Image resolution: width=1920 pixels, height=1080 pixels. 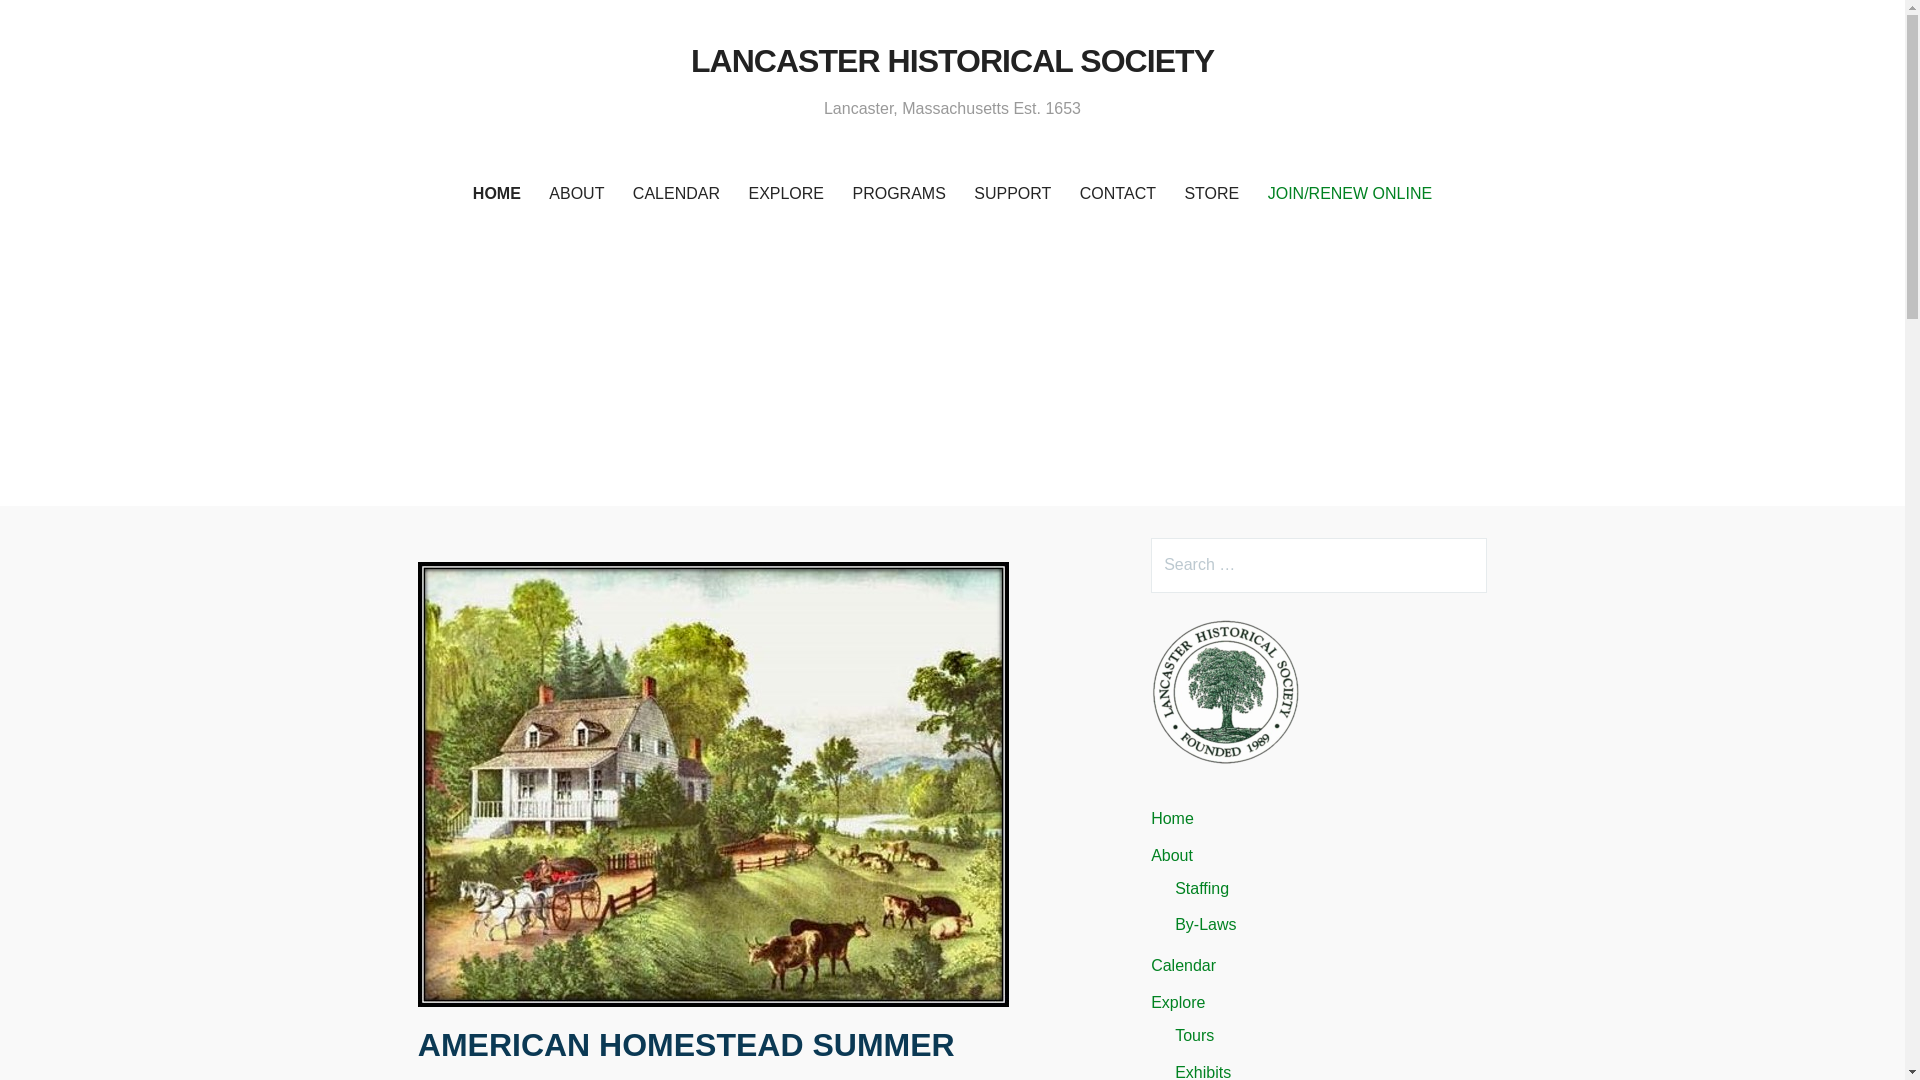 I want to click on PROGRAMS, so click(x=898, y=194).